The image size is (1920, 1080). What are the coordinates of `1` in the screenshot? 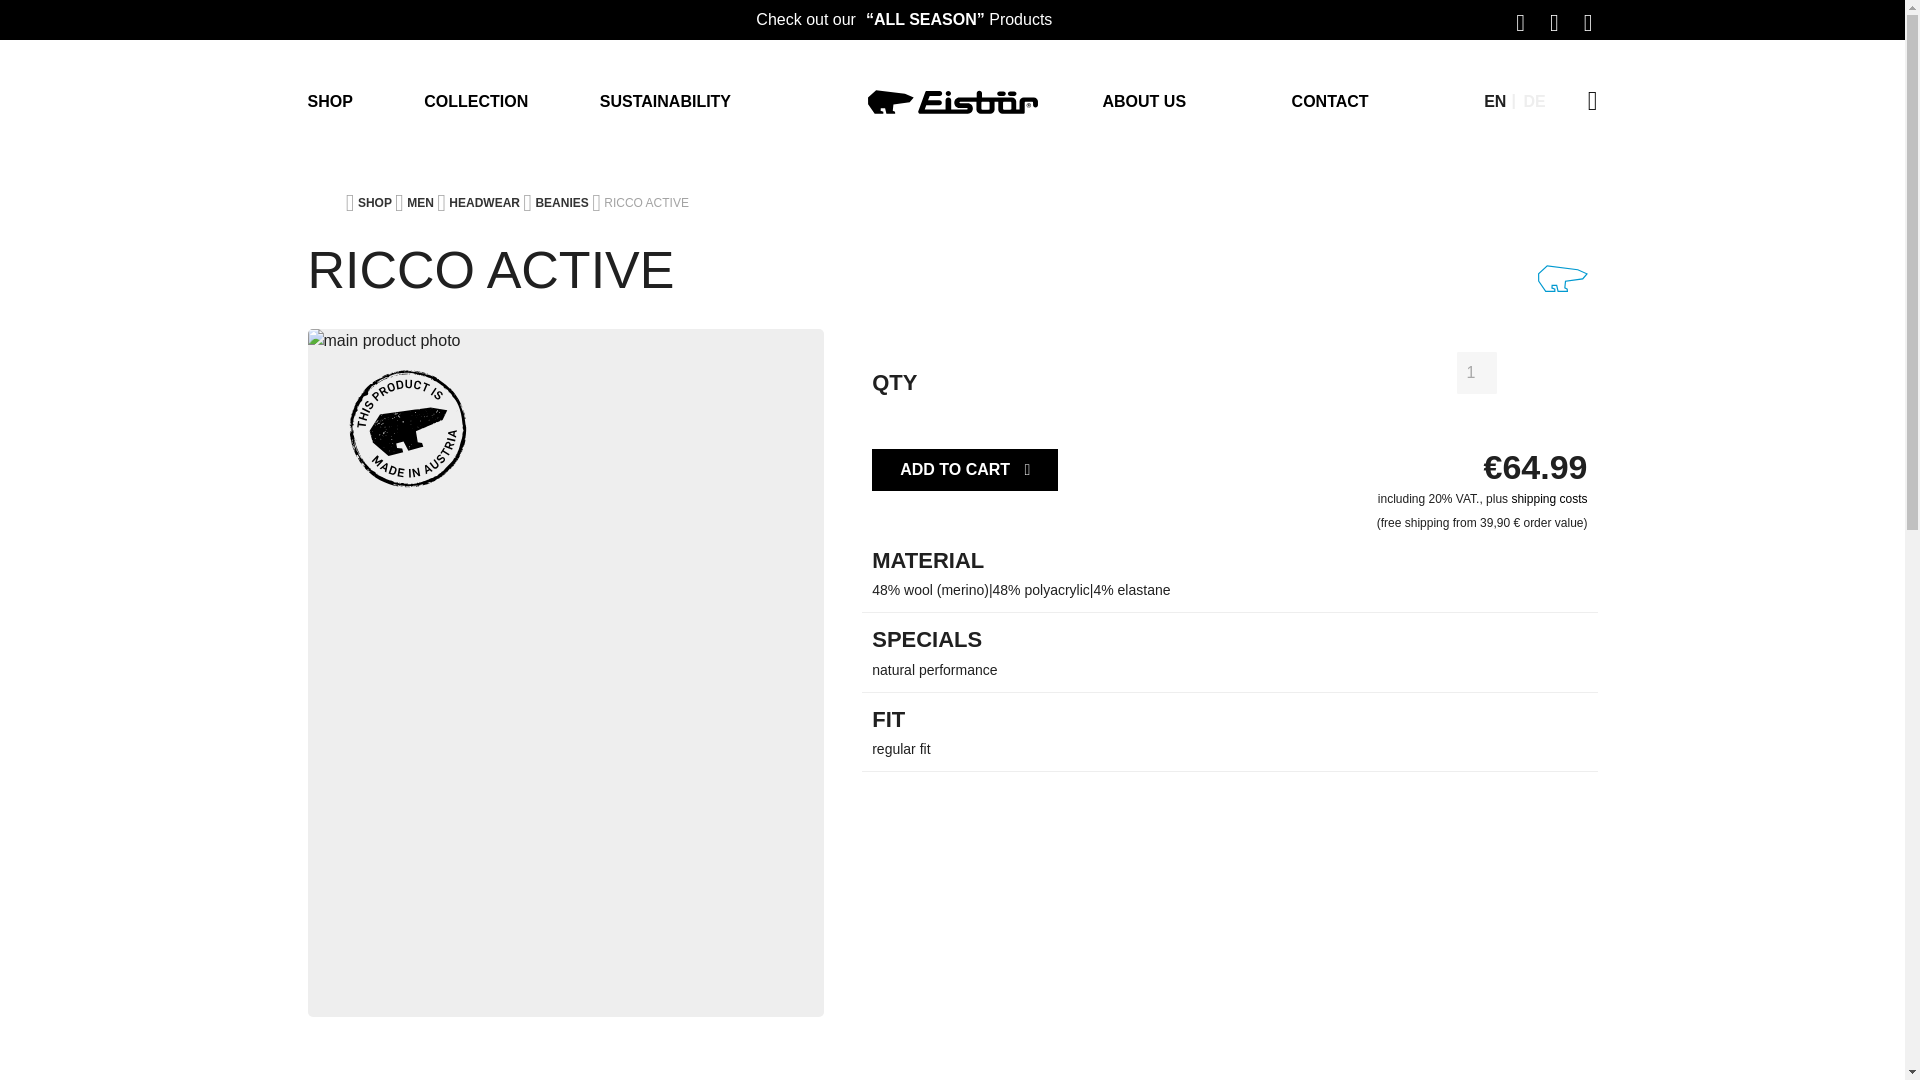 It's located at (1477, 373).